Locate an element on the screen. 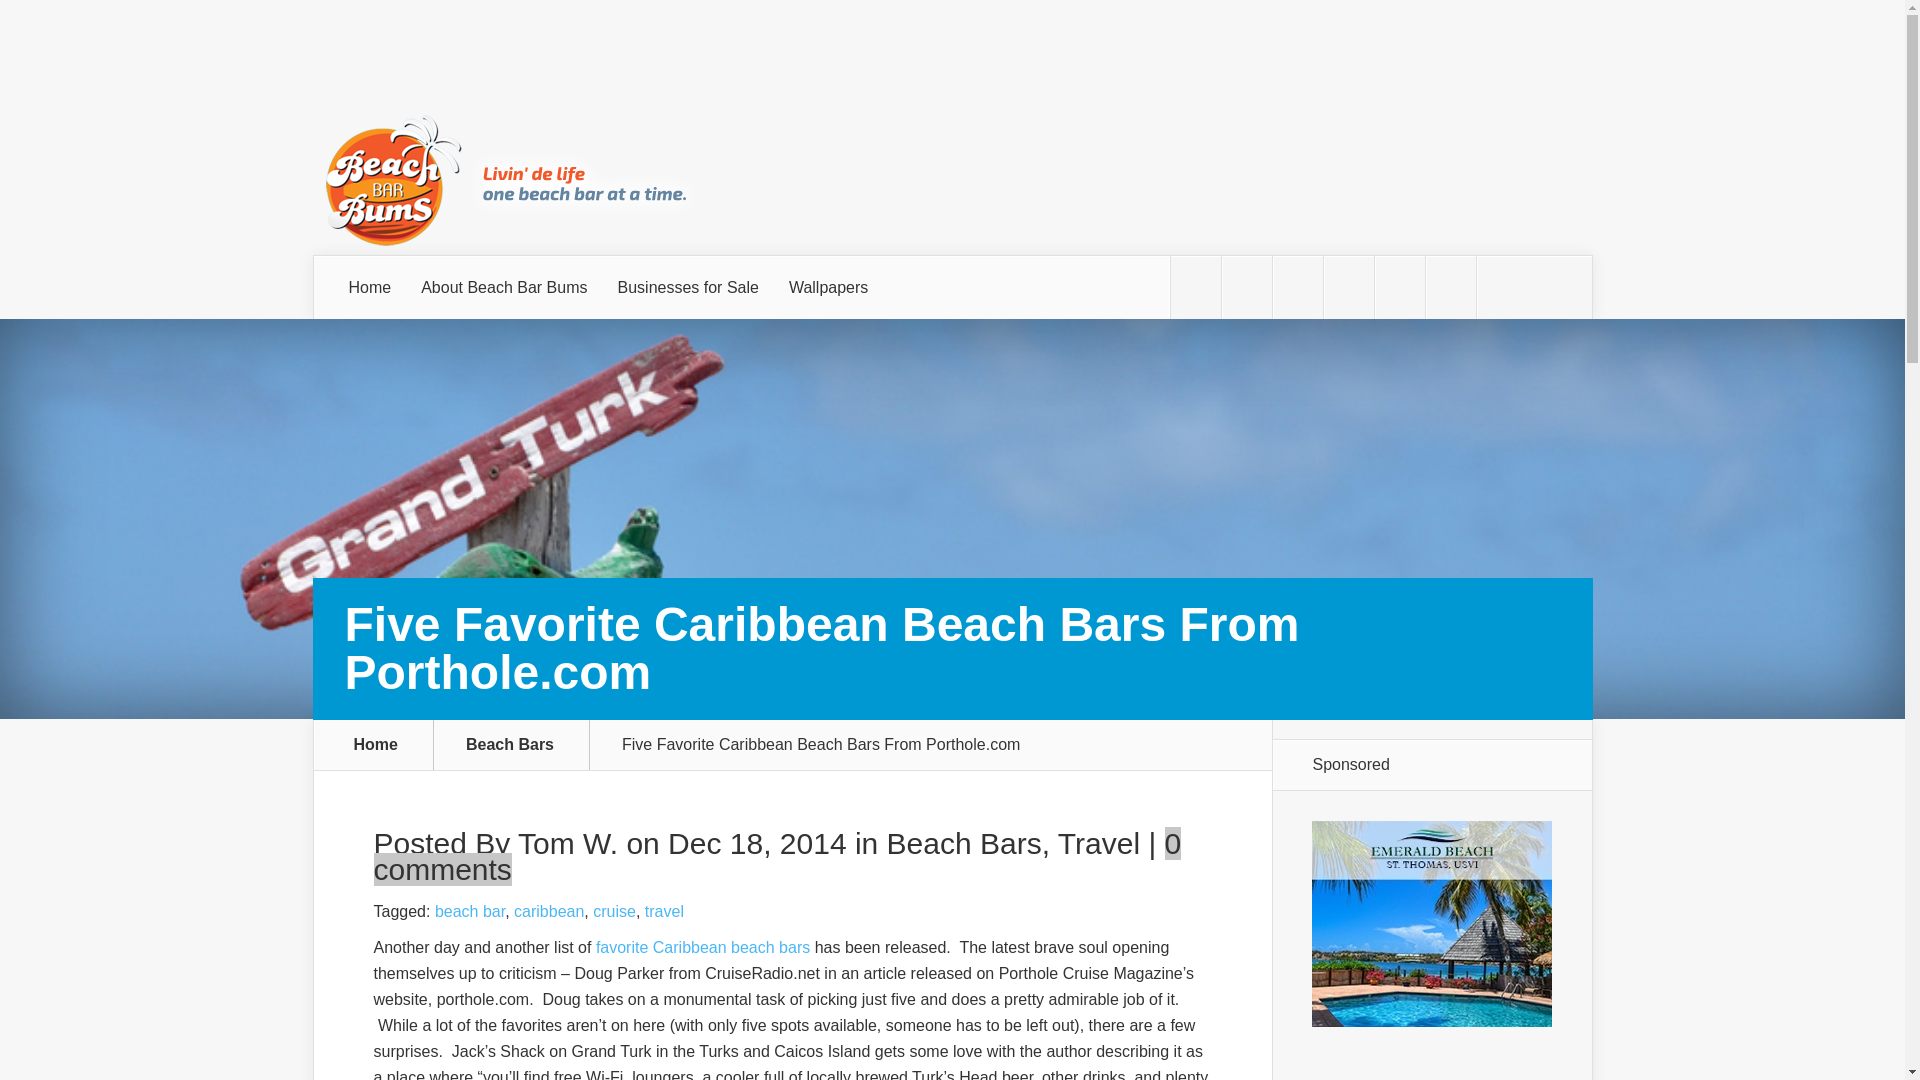 The height and width of the screenshot is (1080, 1920). Tom W. is located at coordinates (568, 843).